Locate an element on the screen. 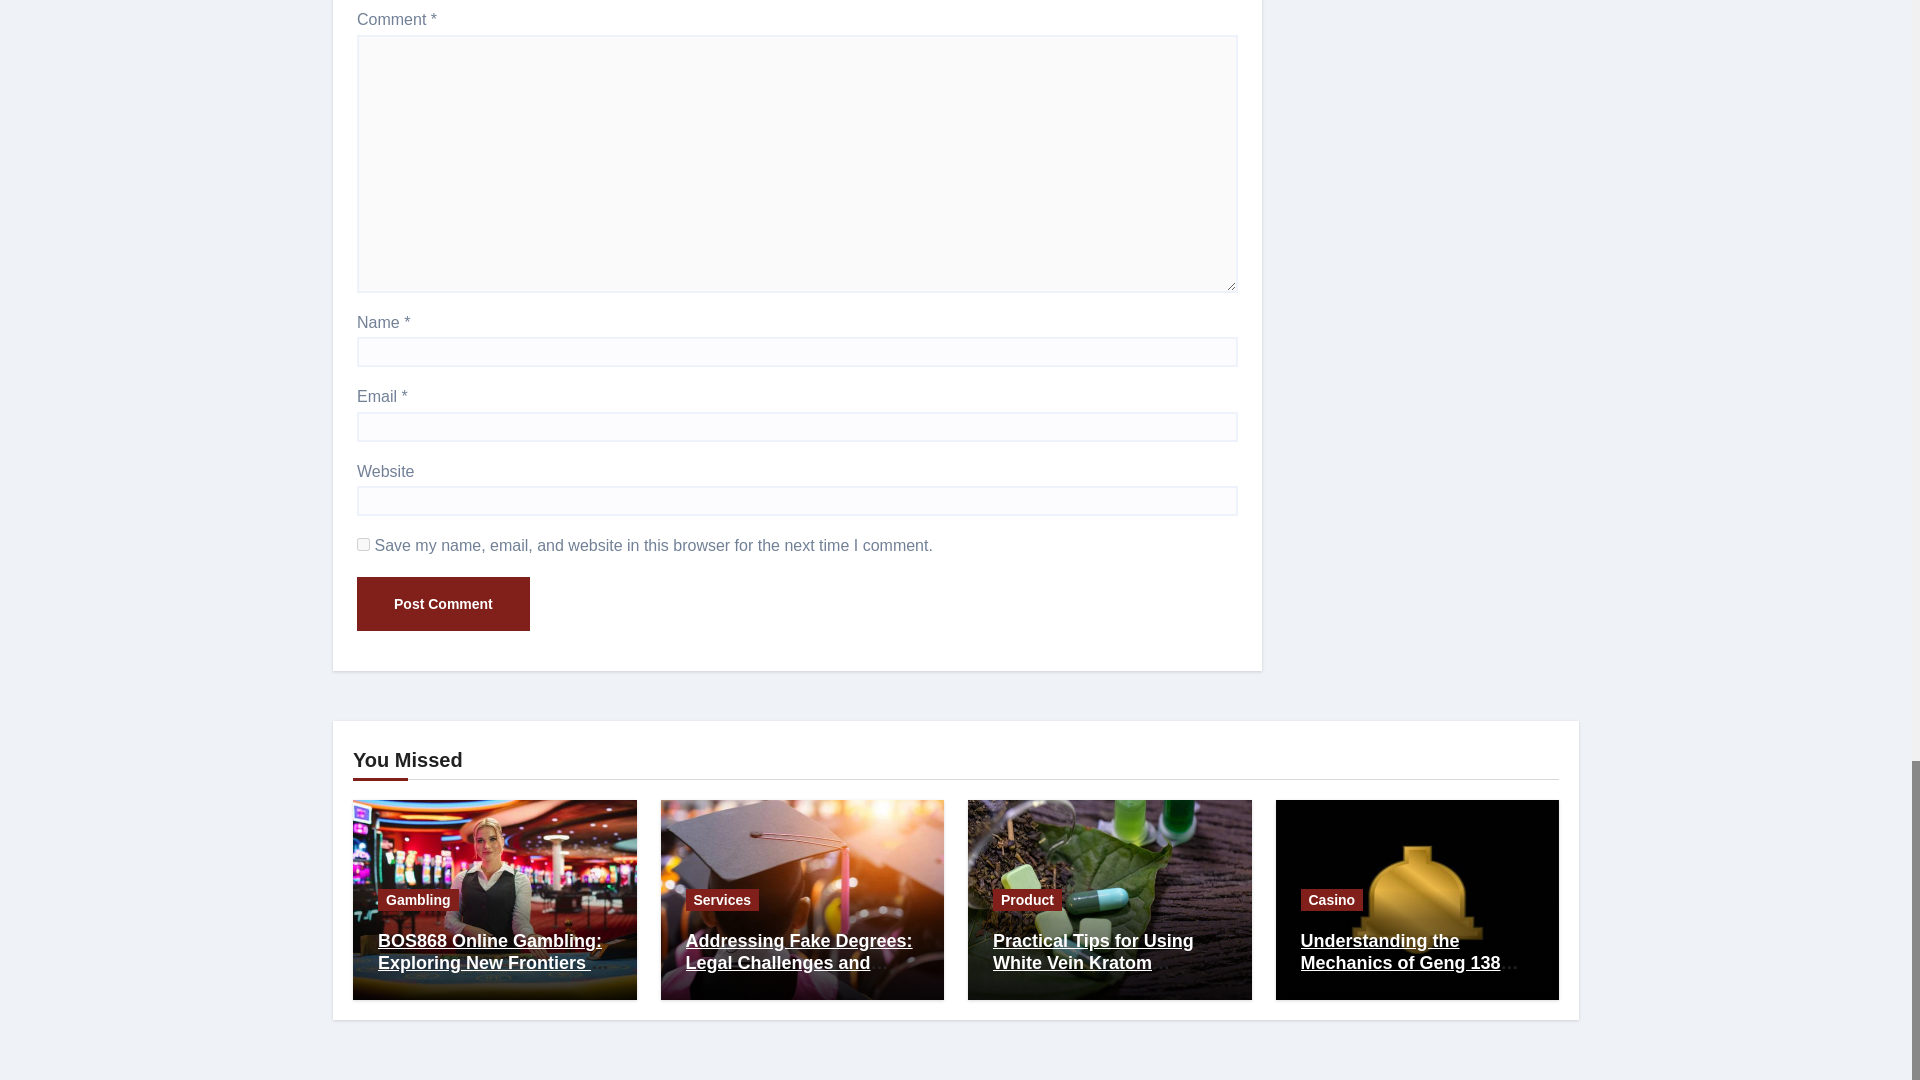 This screenshot has width=1920, height=1080. Post Comment is located at coordinates (443, 603).